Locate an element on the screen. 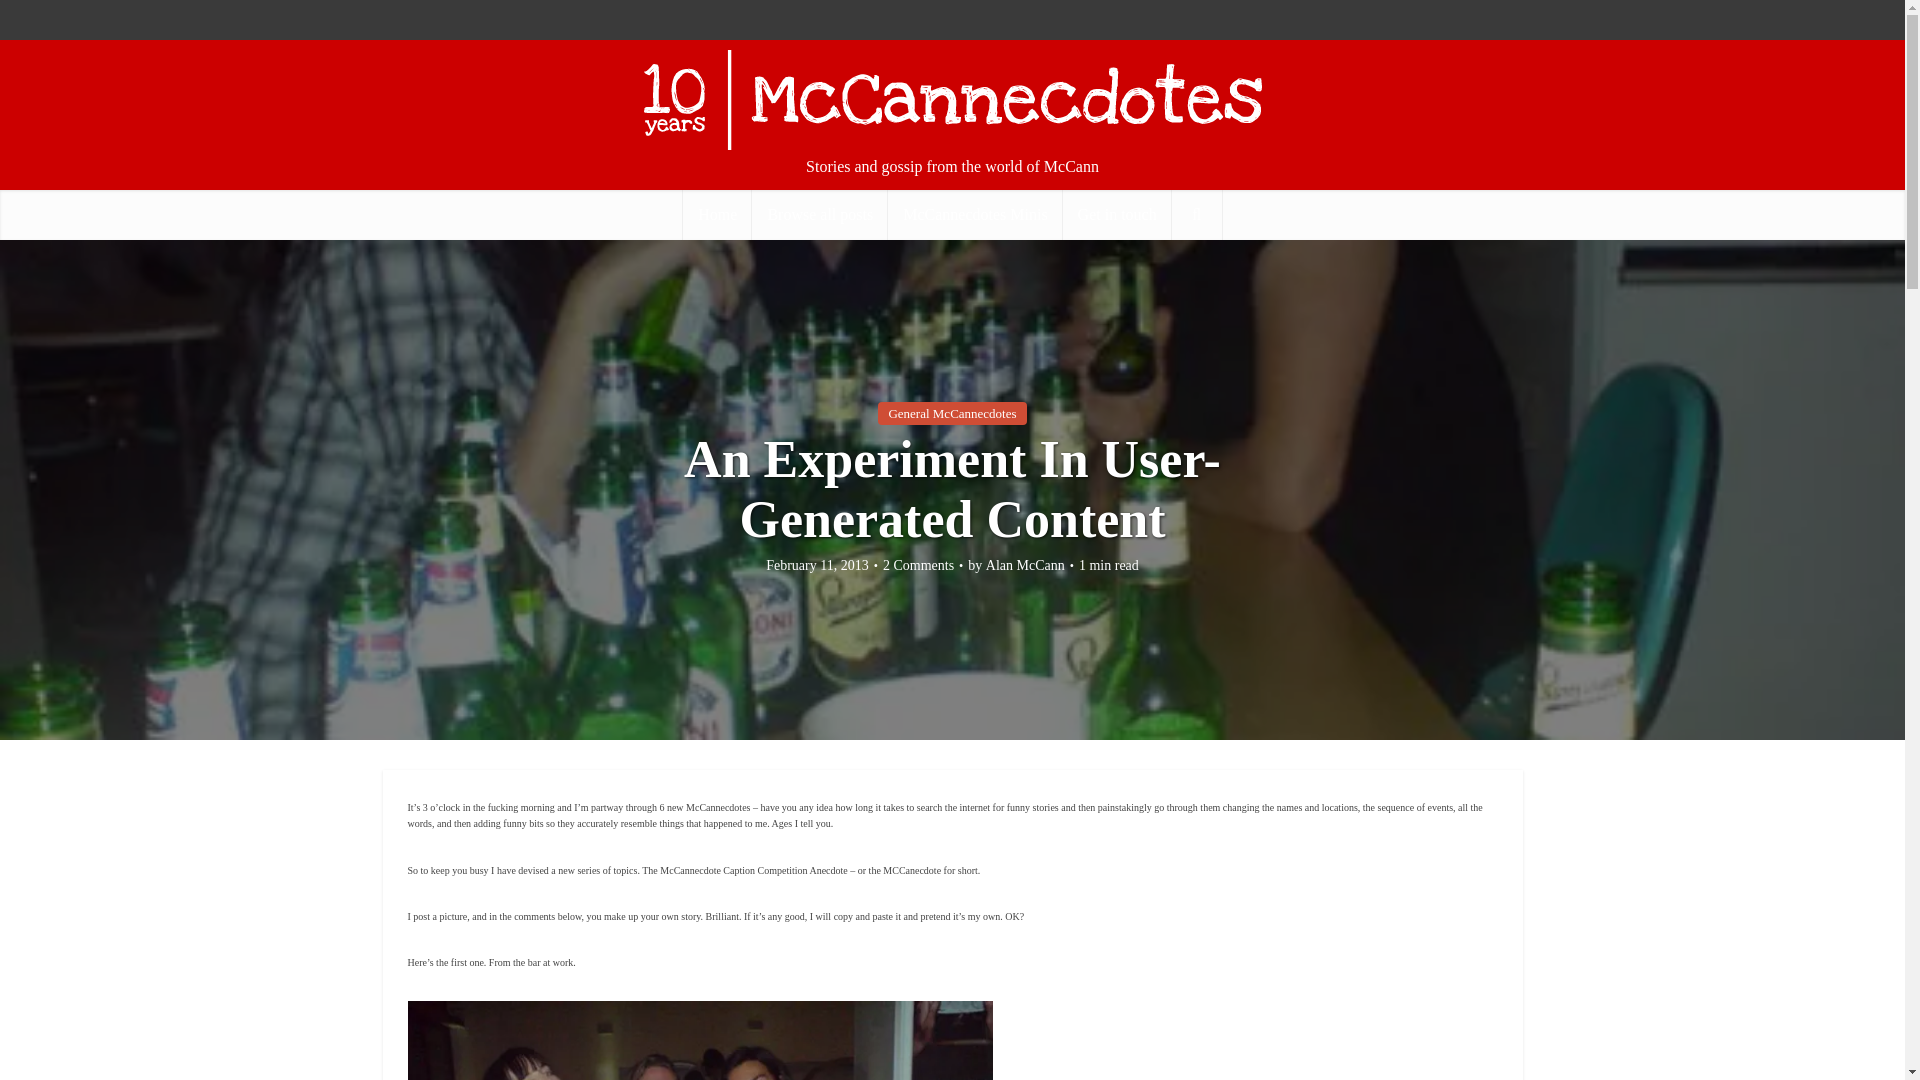  Home is located at coordinates (718, 214).